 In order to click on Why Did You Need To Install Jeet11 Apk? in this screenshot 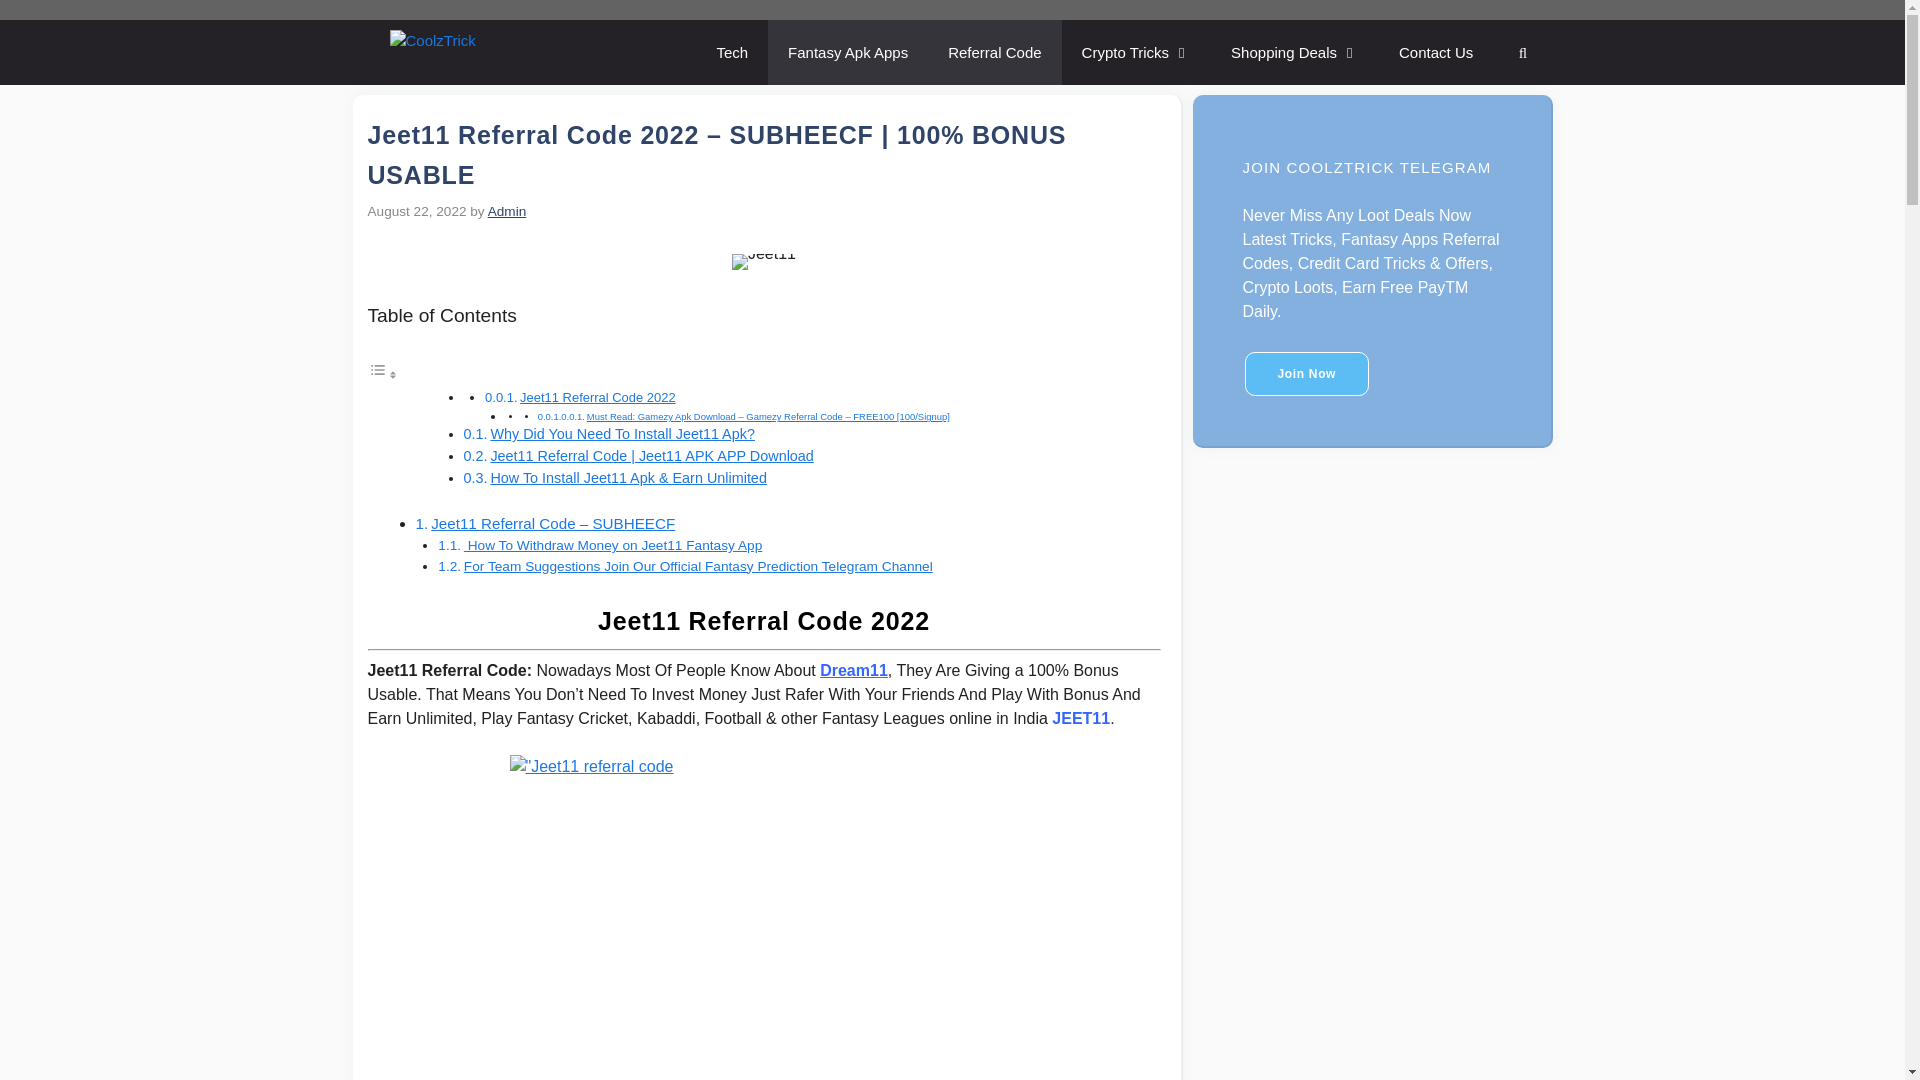, I will do `click(622, 433)`.